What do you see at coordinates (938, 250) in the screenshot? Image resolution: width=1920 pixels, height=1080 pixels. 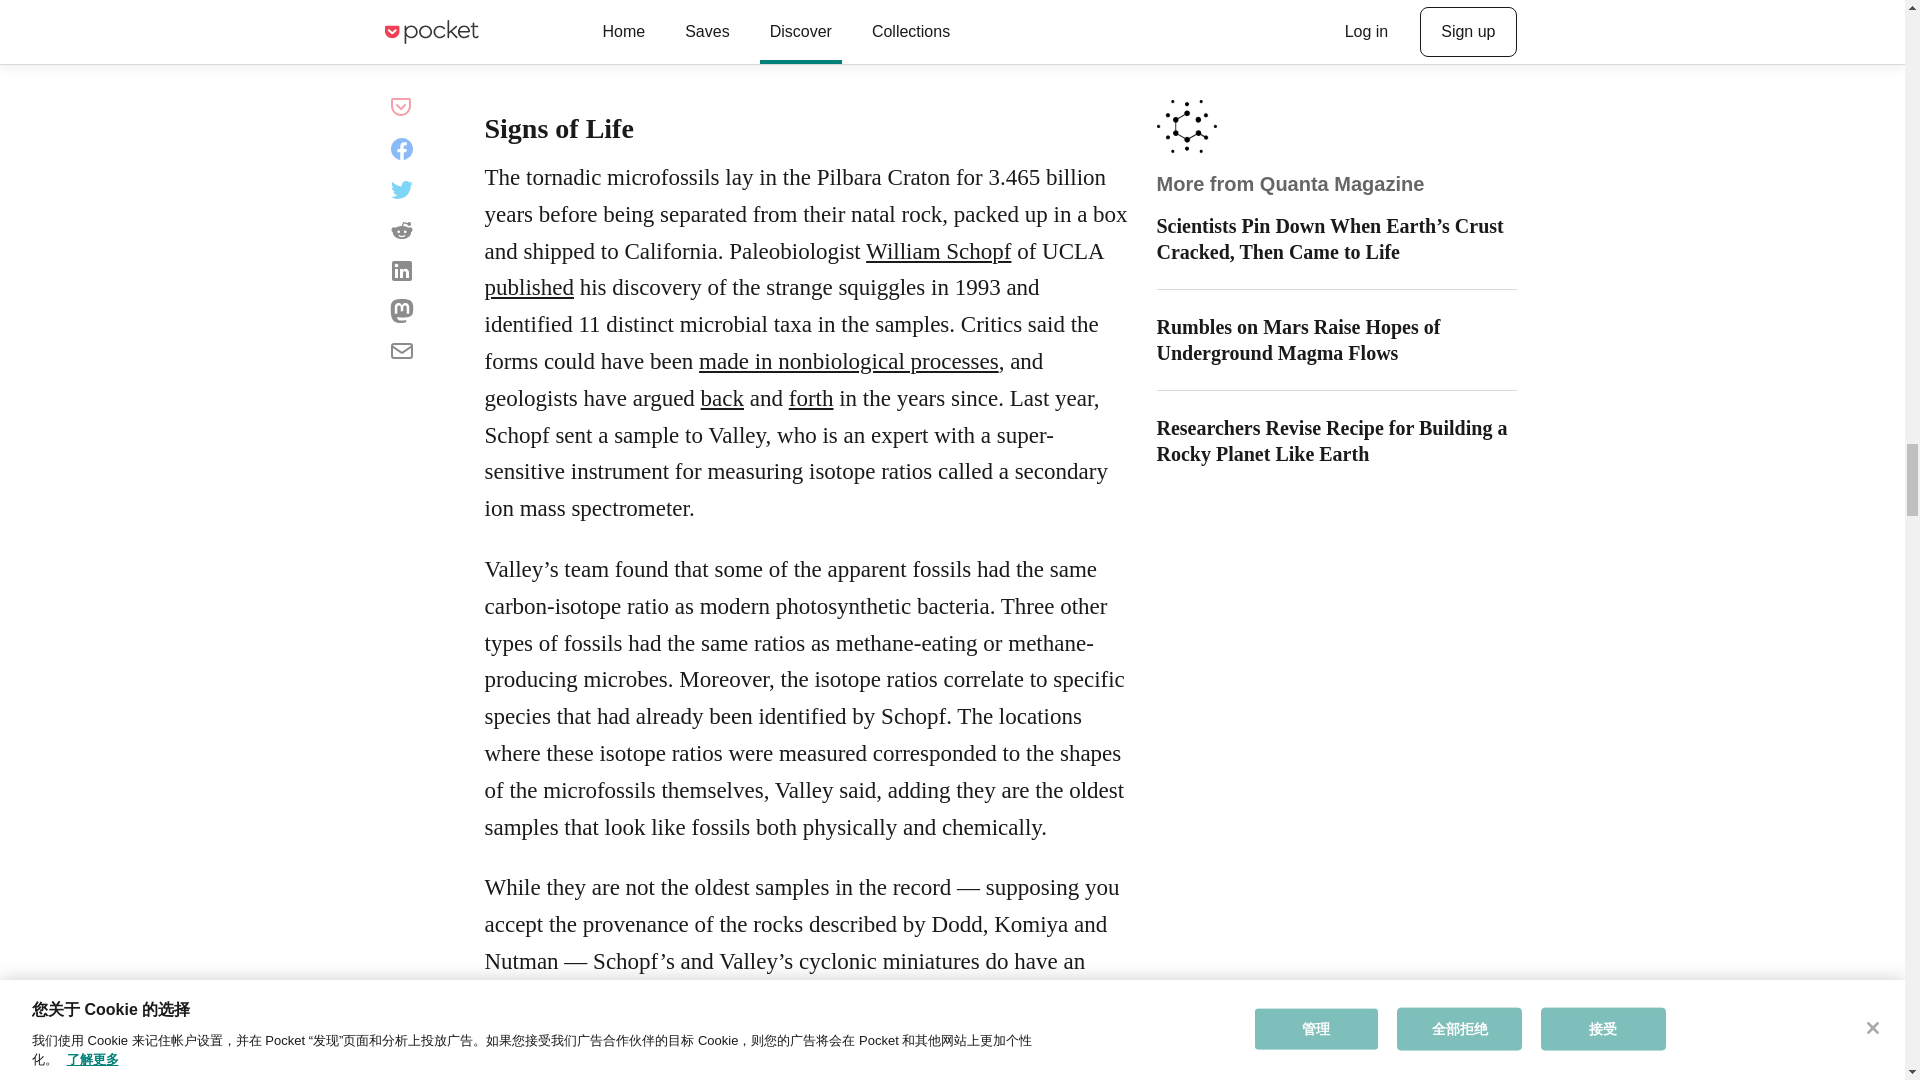 I see `William Schopf` at bounding box center [938, 250].